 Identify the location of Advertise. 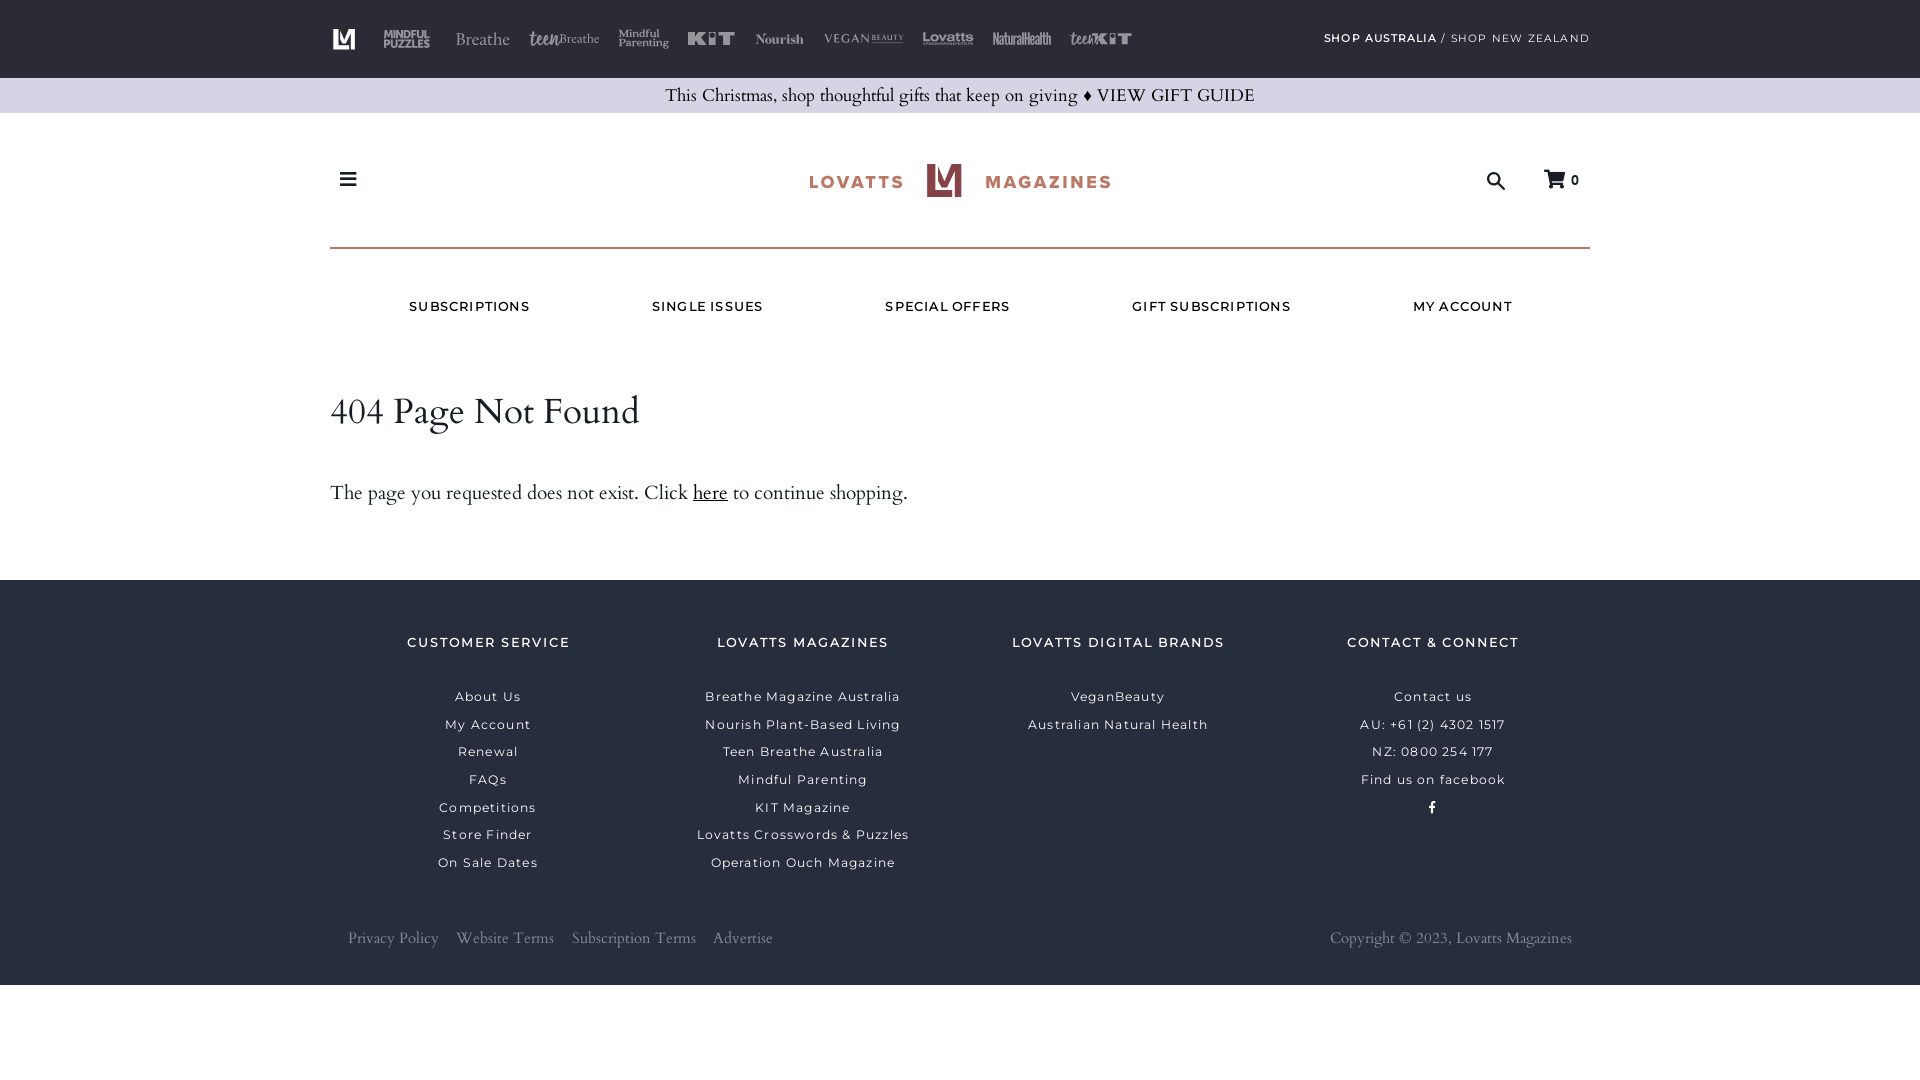
(743, 938).